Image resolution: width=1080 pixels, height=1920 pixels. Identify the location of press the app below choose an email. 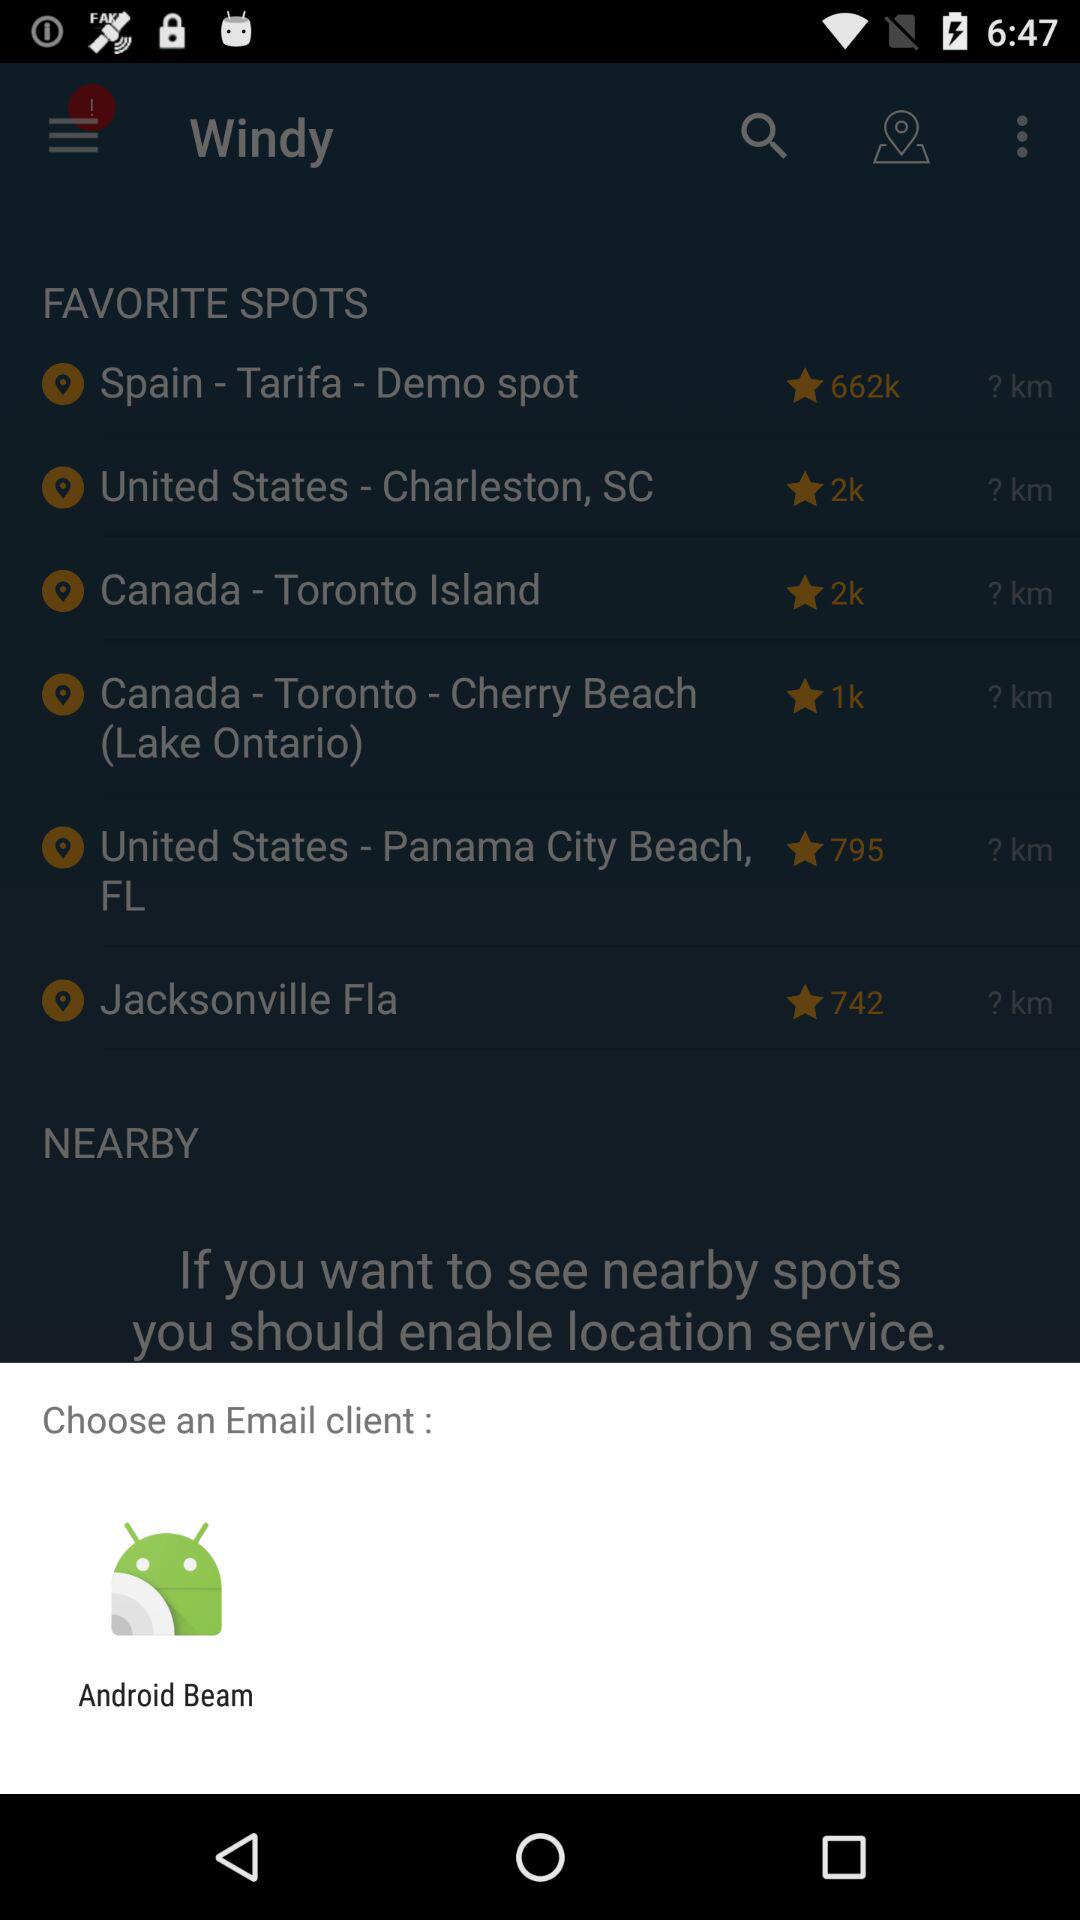
(166, 1580).